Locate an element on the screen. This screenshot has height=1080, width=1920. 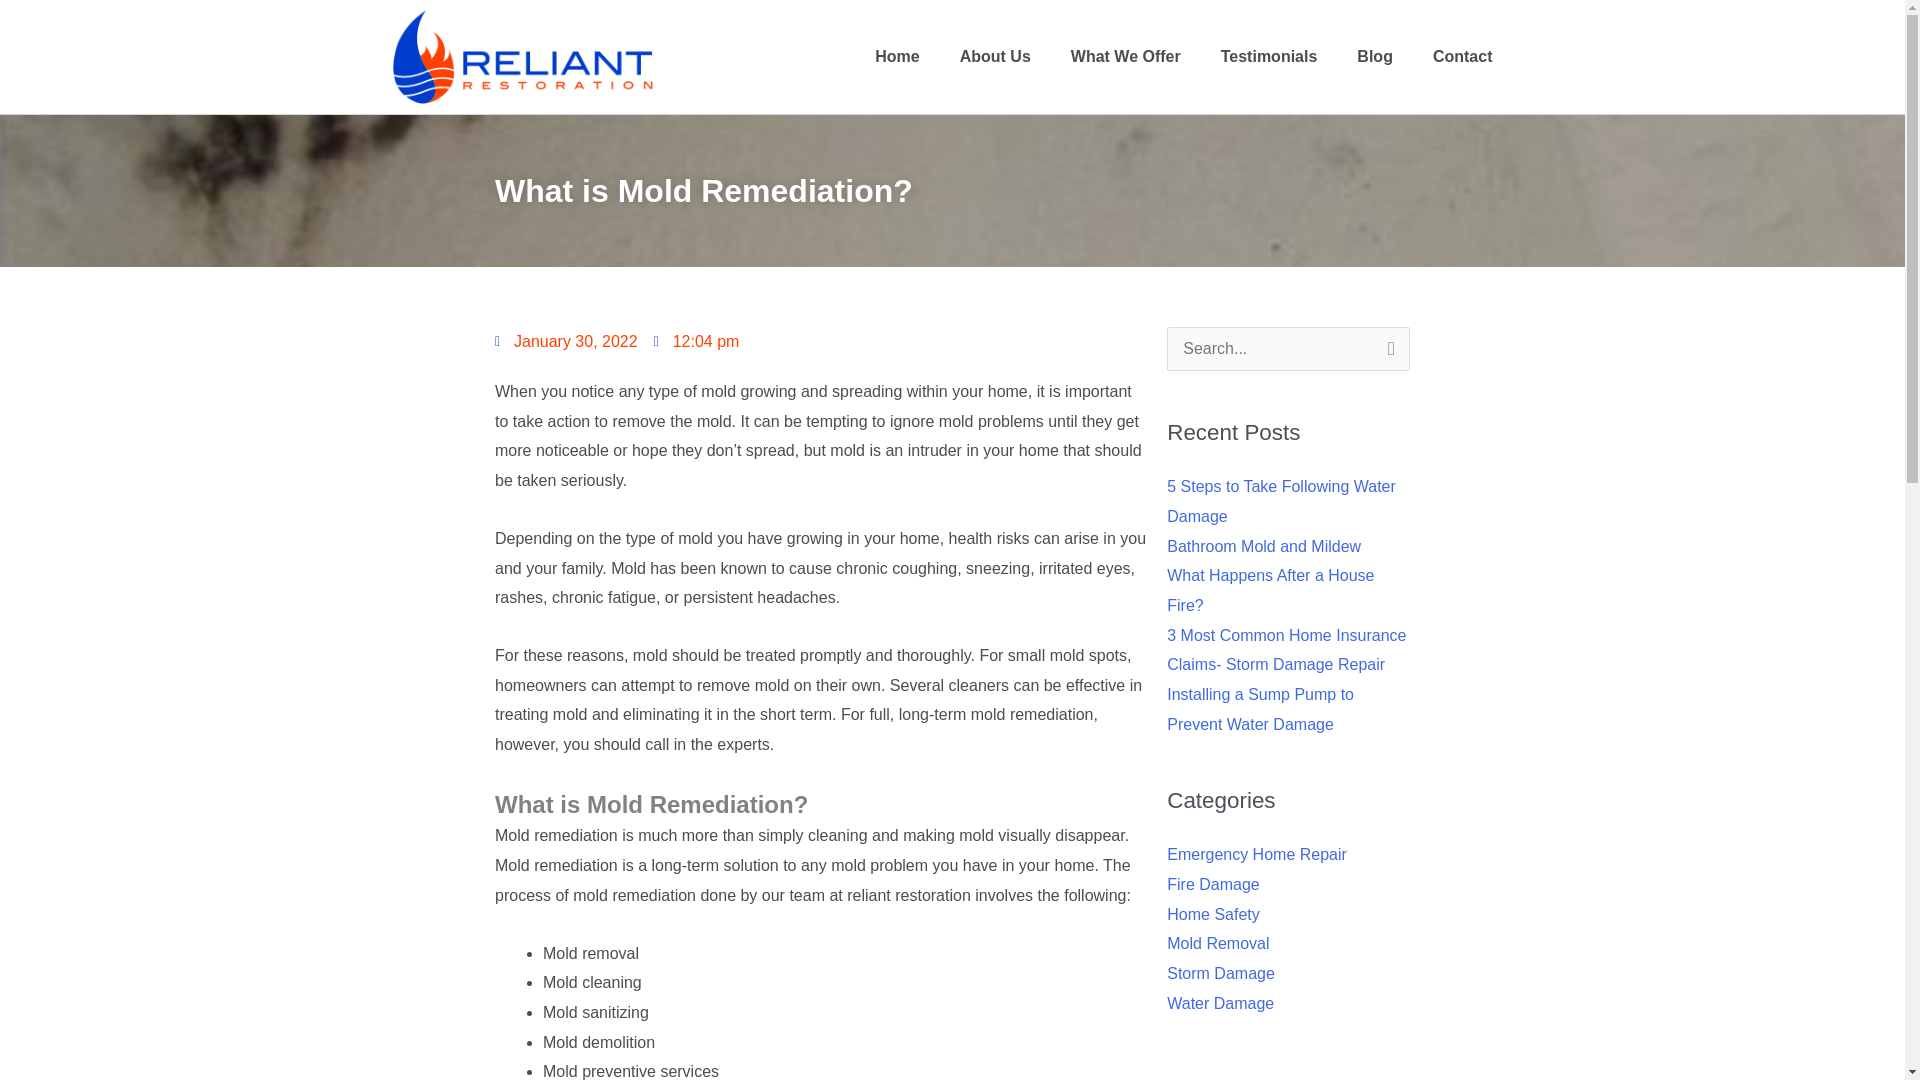
Installing a Sump Pump to Prevent Water Damage is located at coordinates (1260, 709).